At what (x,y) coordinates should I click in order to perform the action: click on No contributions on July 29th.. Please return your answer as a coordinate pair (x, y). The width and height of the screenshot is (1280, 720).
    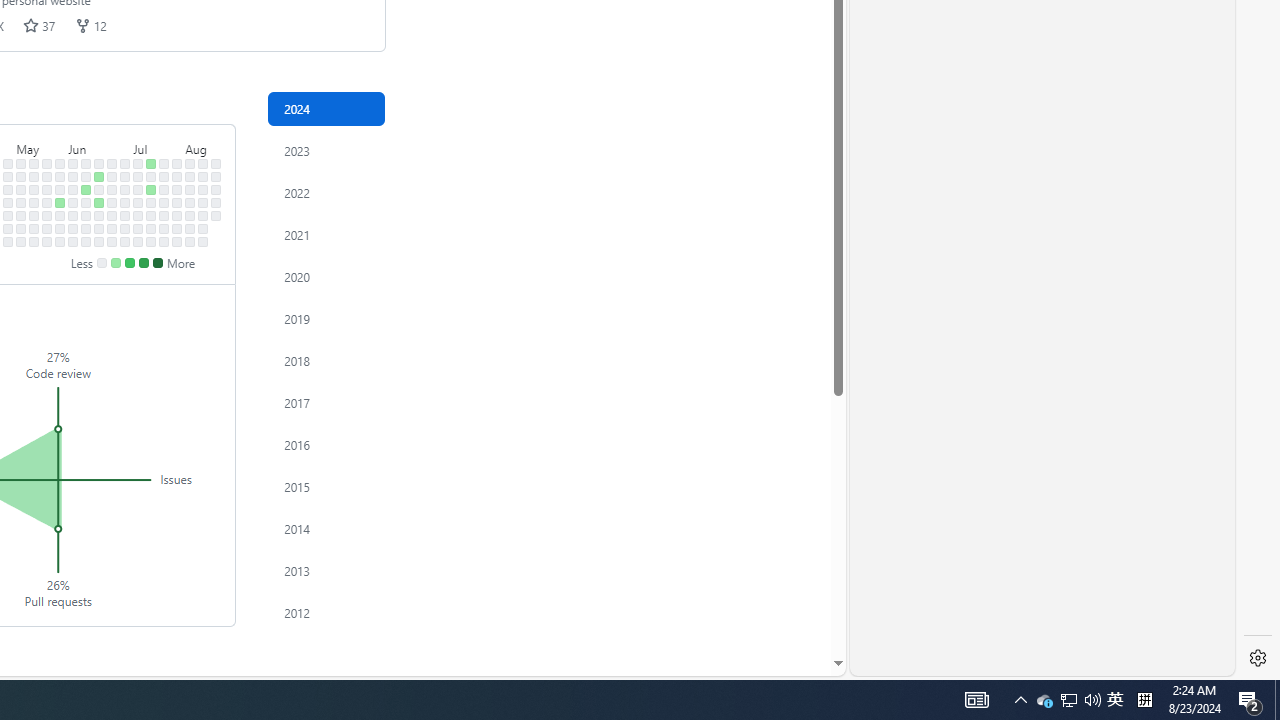
    Looking at the image, I should click on (177, 176).